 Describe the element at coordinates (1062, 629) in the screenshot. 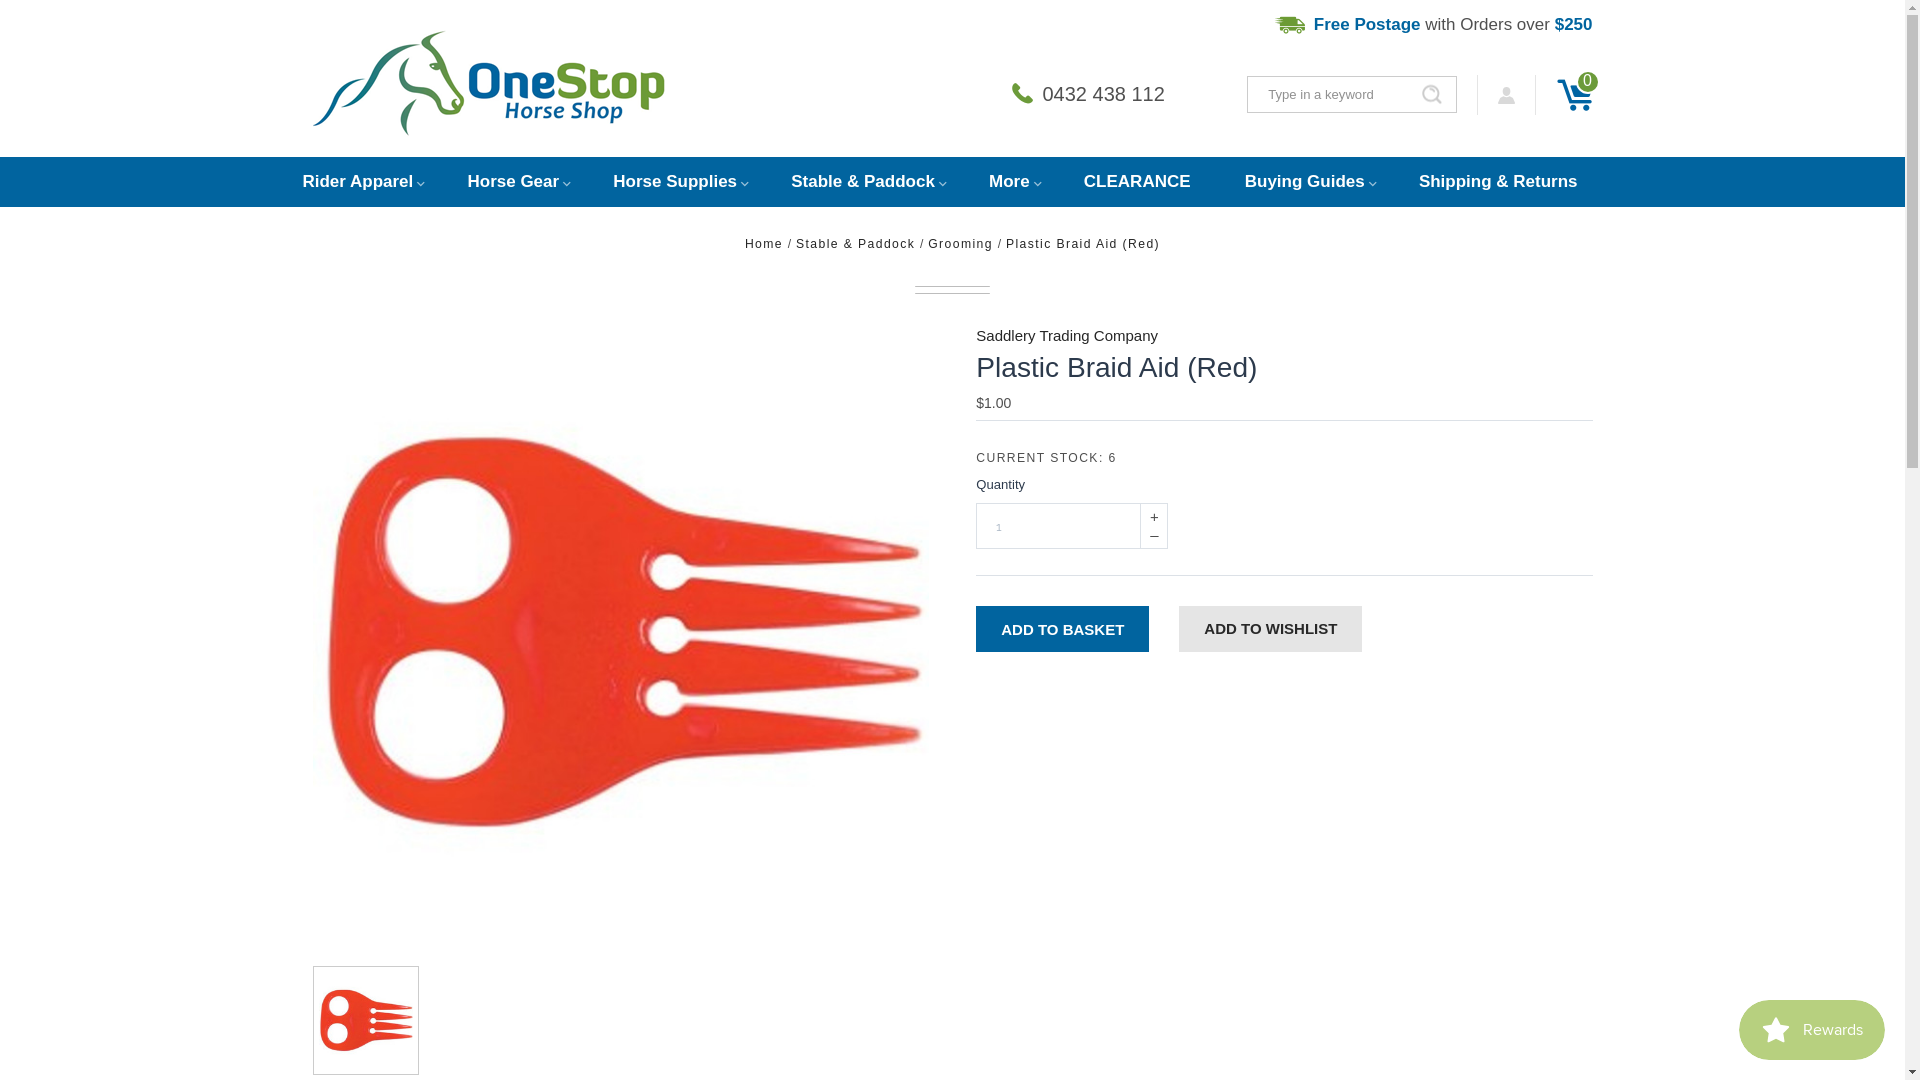

I see `ADD TO BASKET` at that location.